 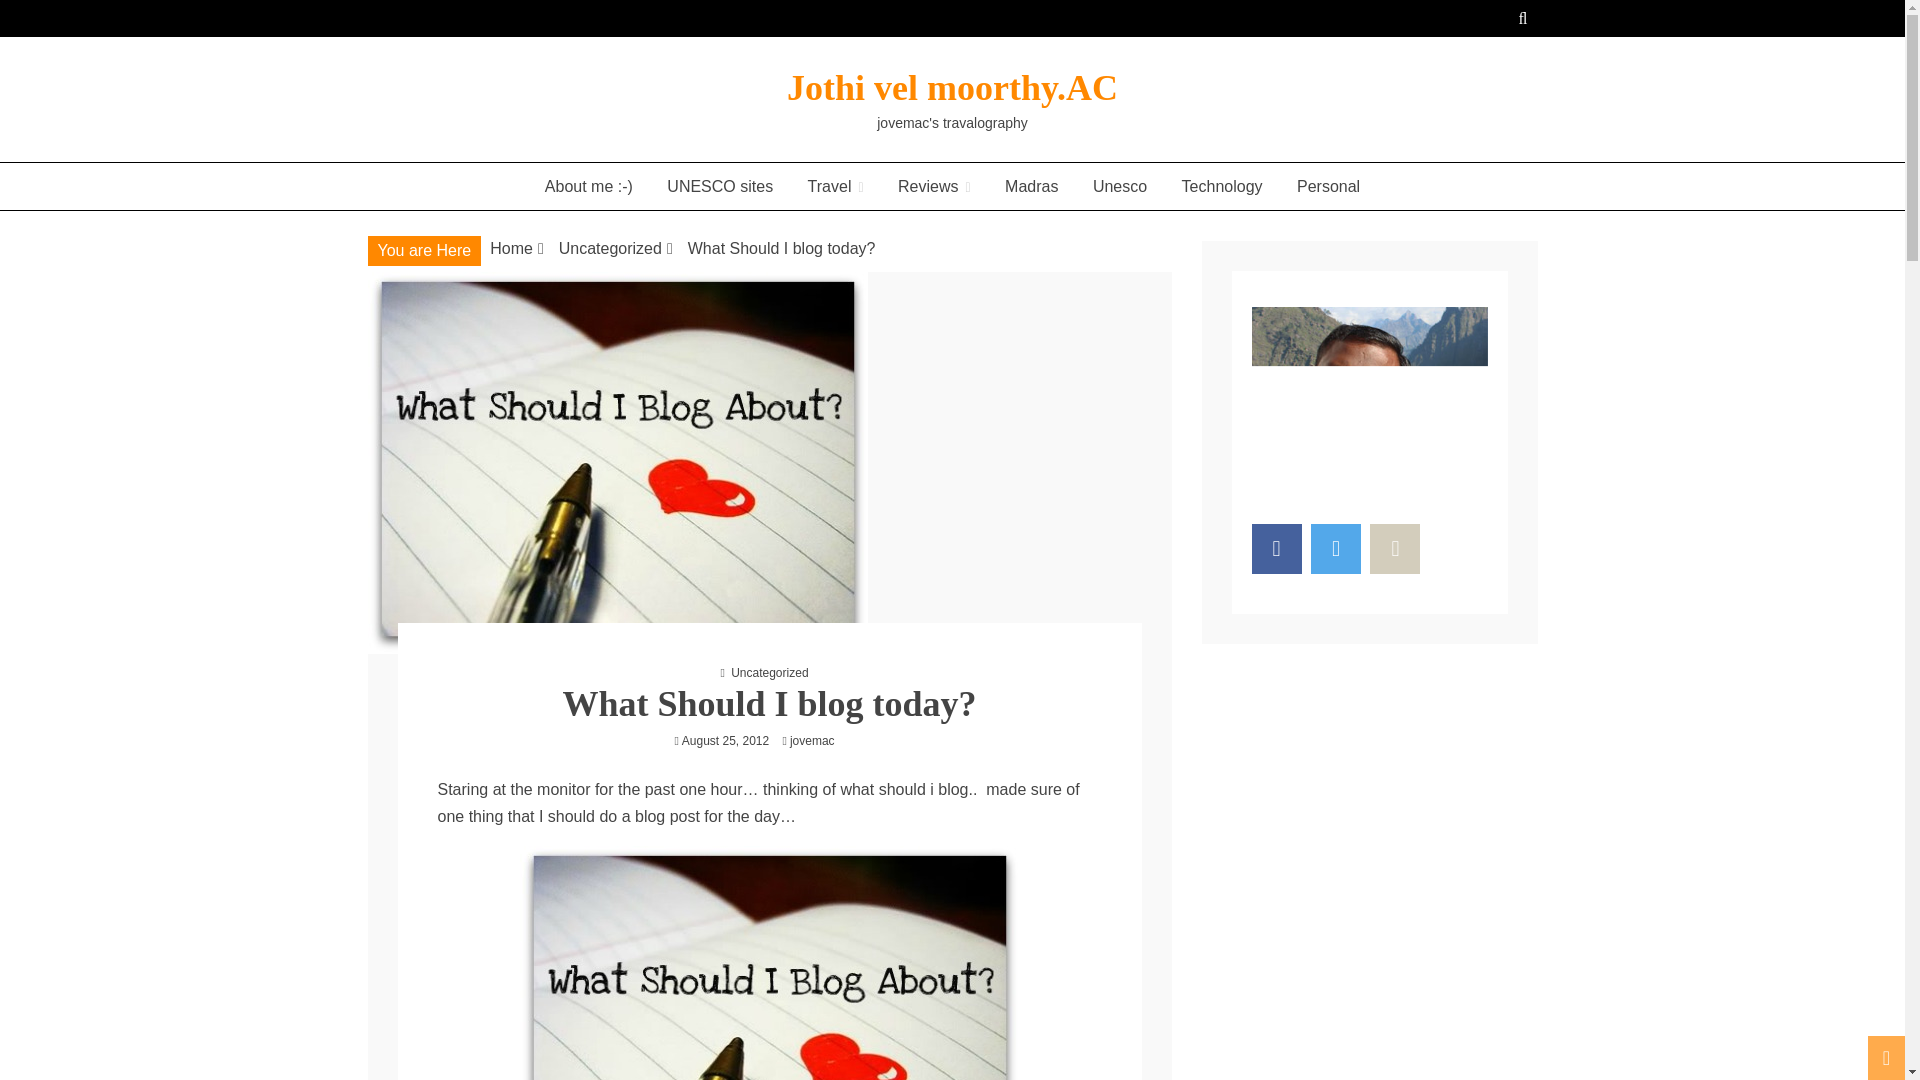 What do you see at coordinates (610, 248) in the screenshot?
I see `Uncategorized` at bounding box center [610, 248].